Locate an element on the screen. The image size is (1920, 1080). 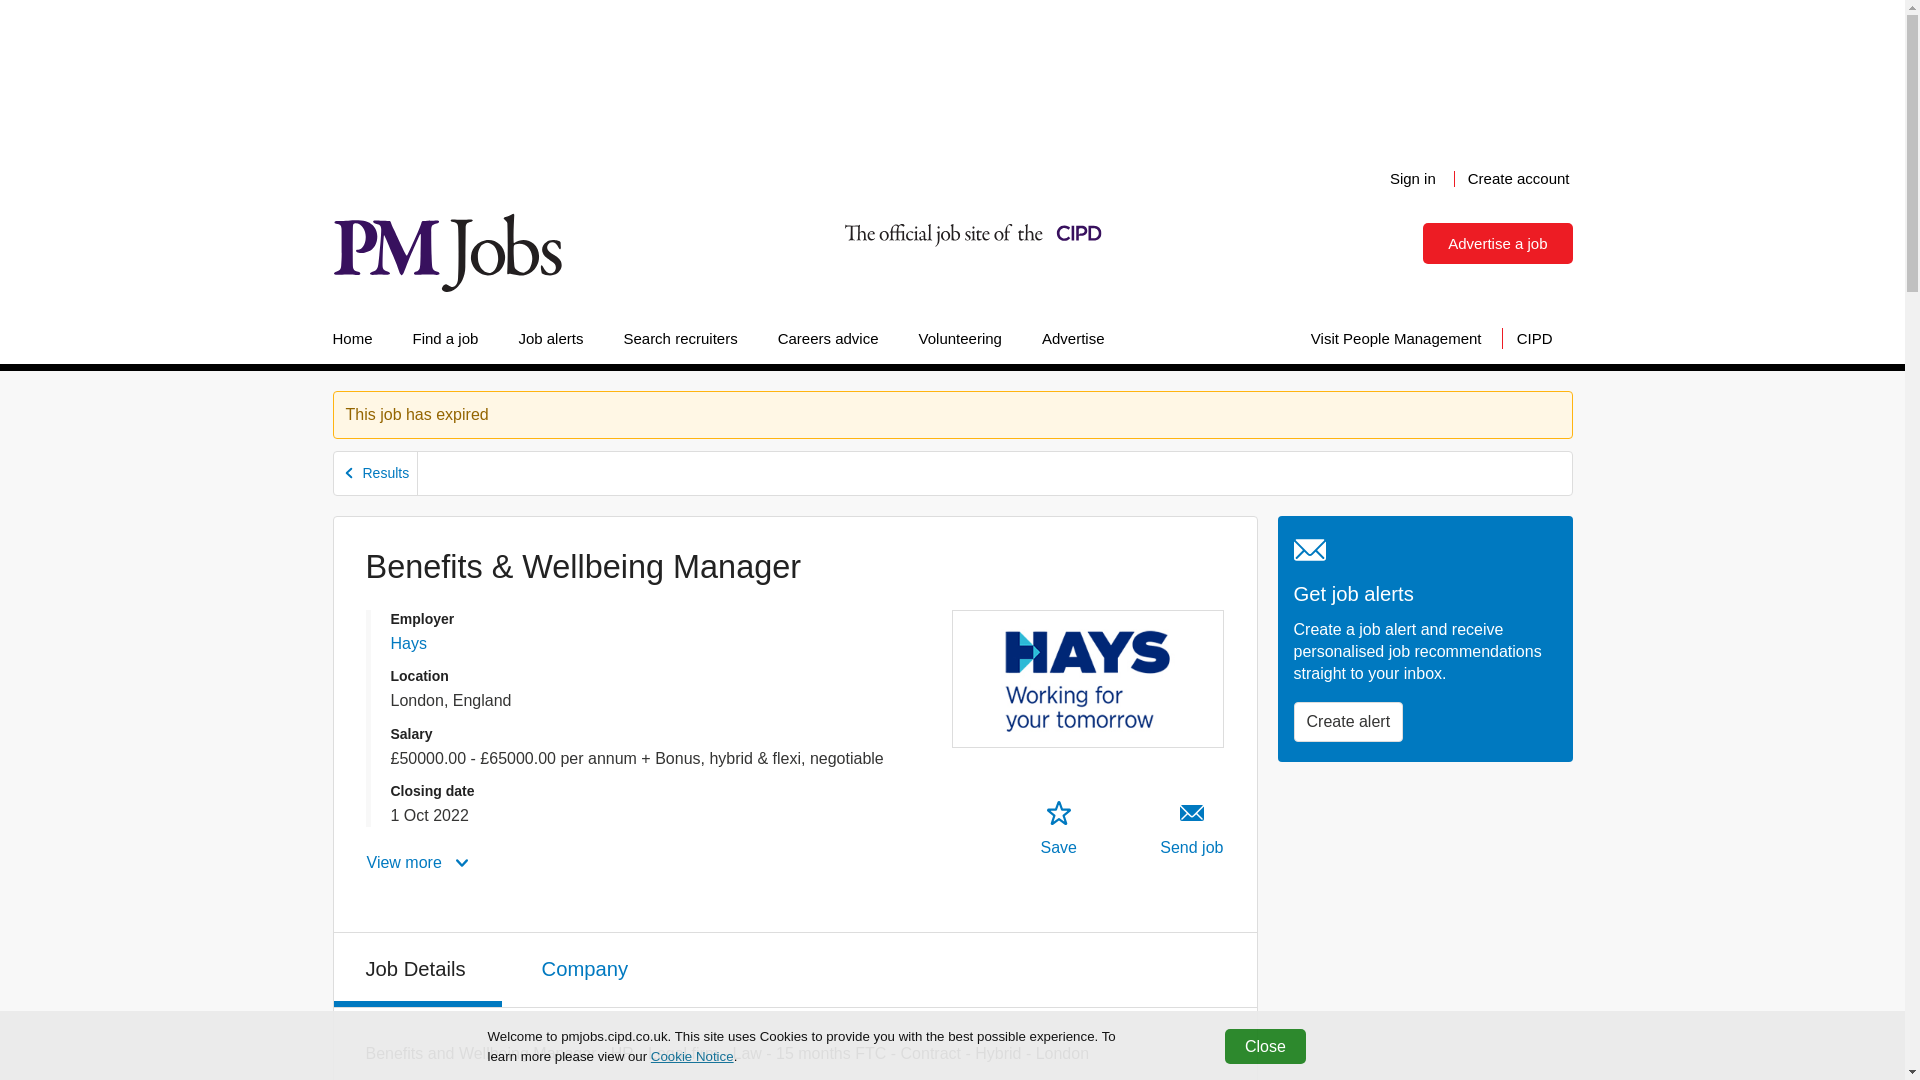
Results is located at coordinates (376, 473).